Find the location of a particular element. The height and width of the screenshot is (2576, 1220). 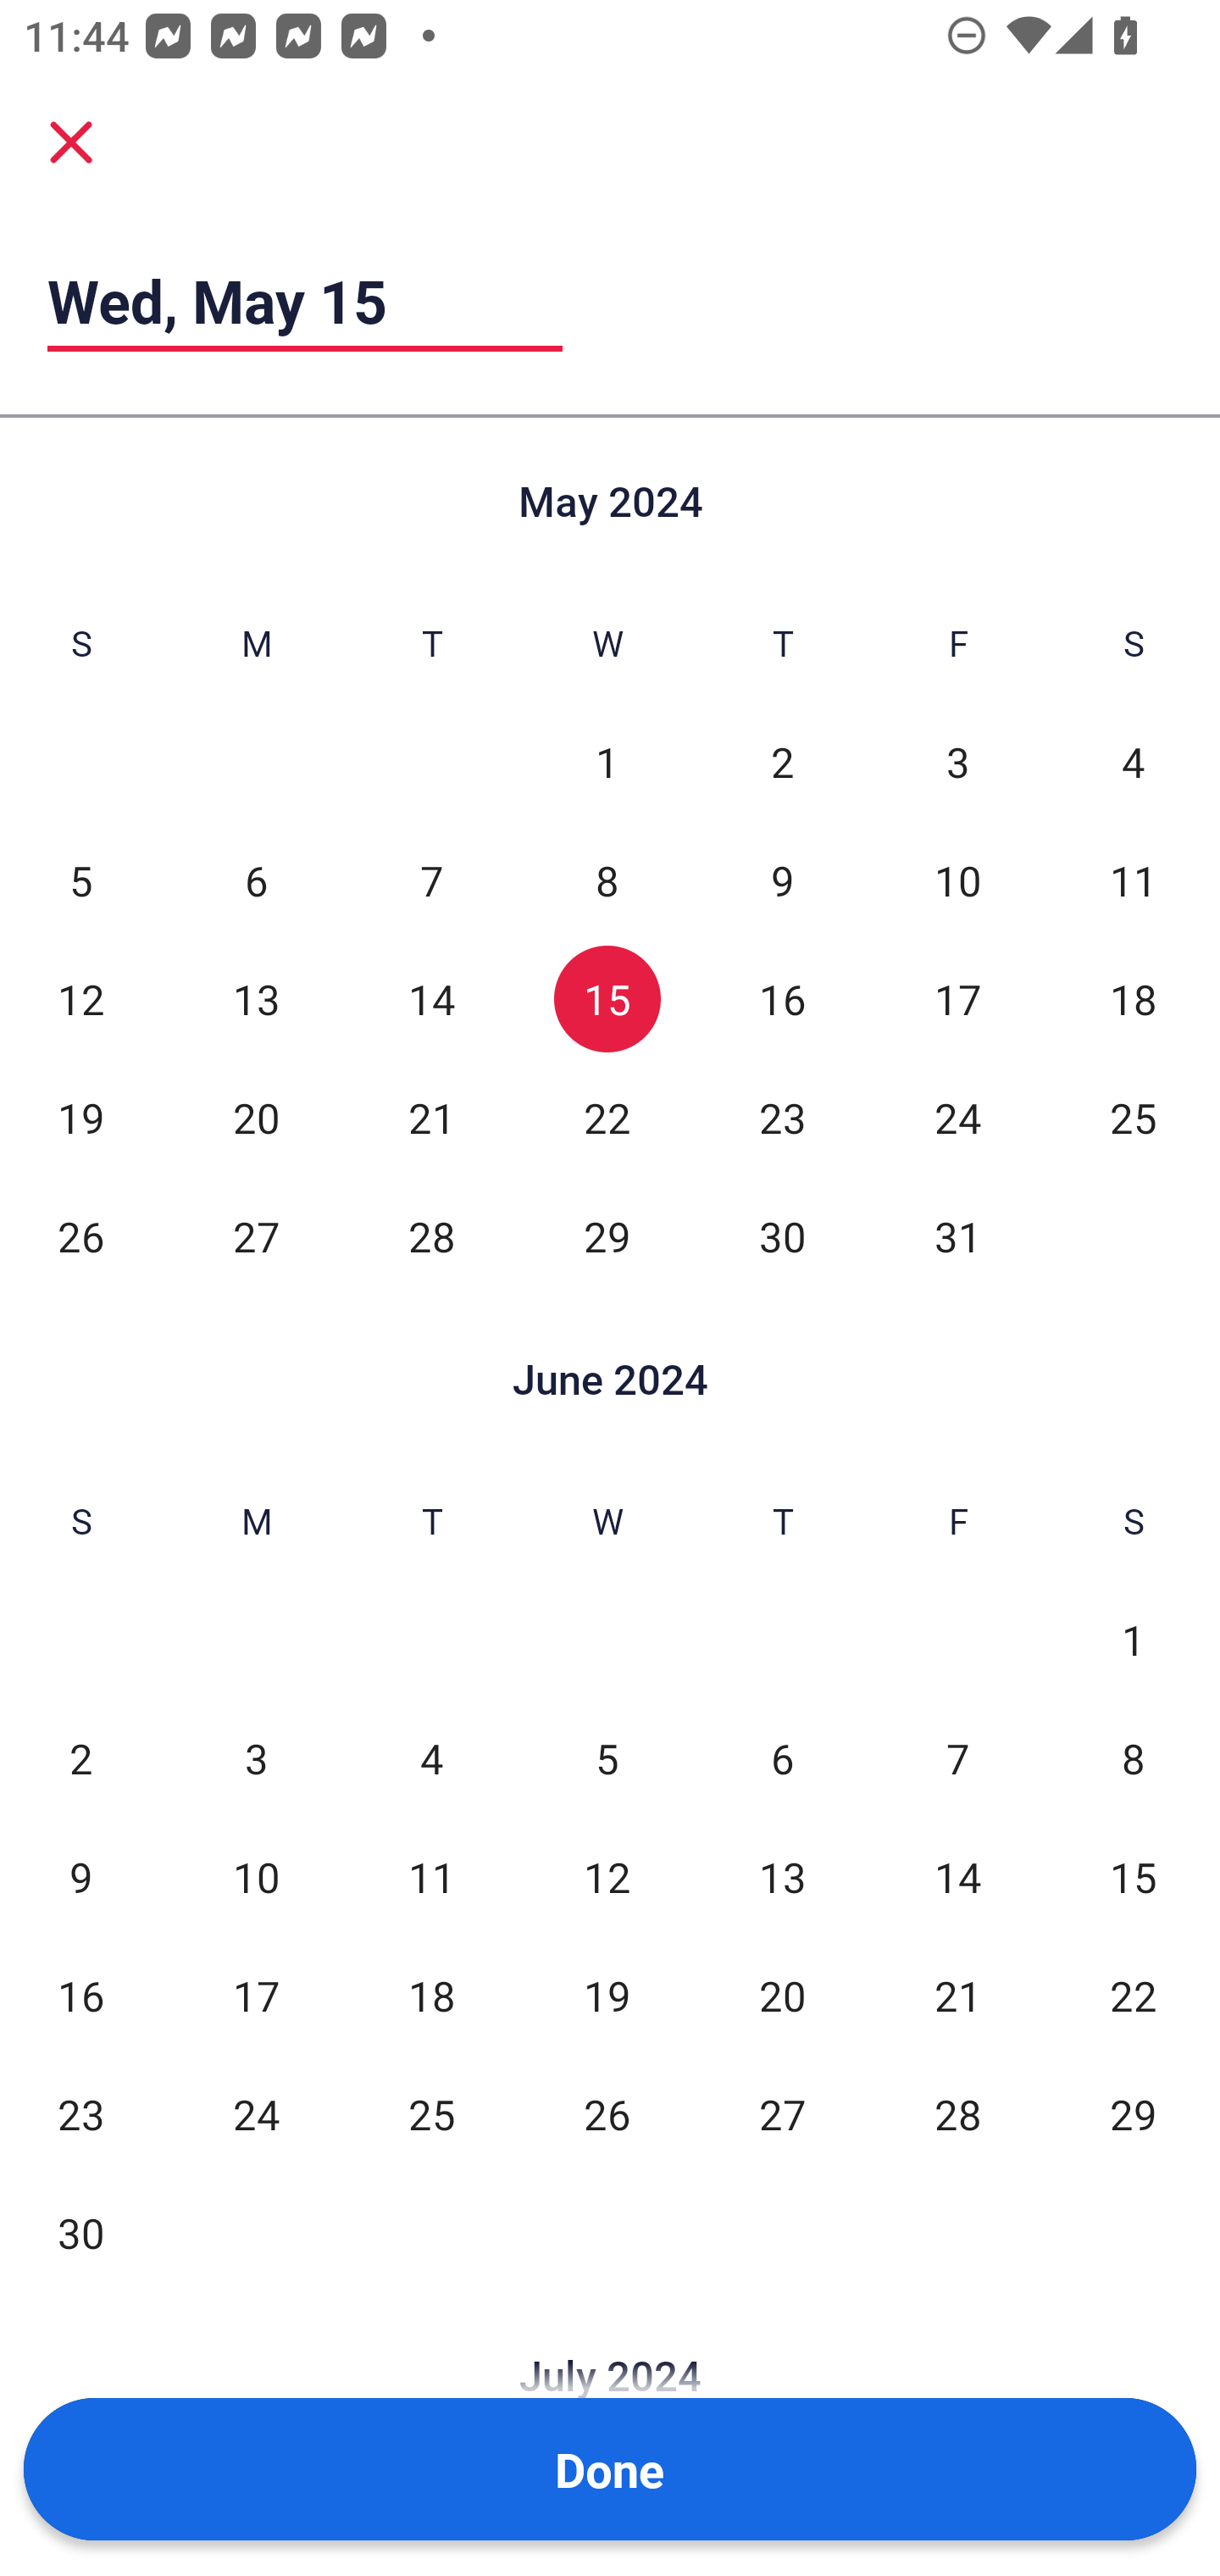

21 Tue, May 21, Not Selected is located at coordinates (432, 1118).